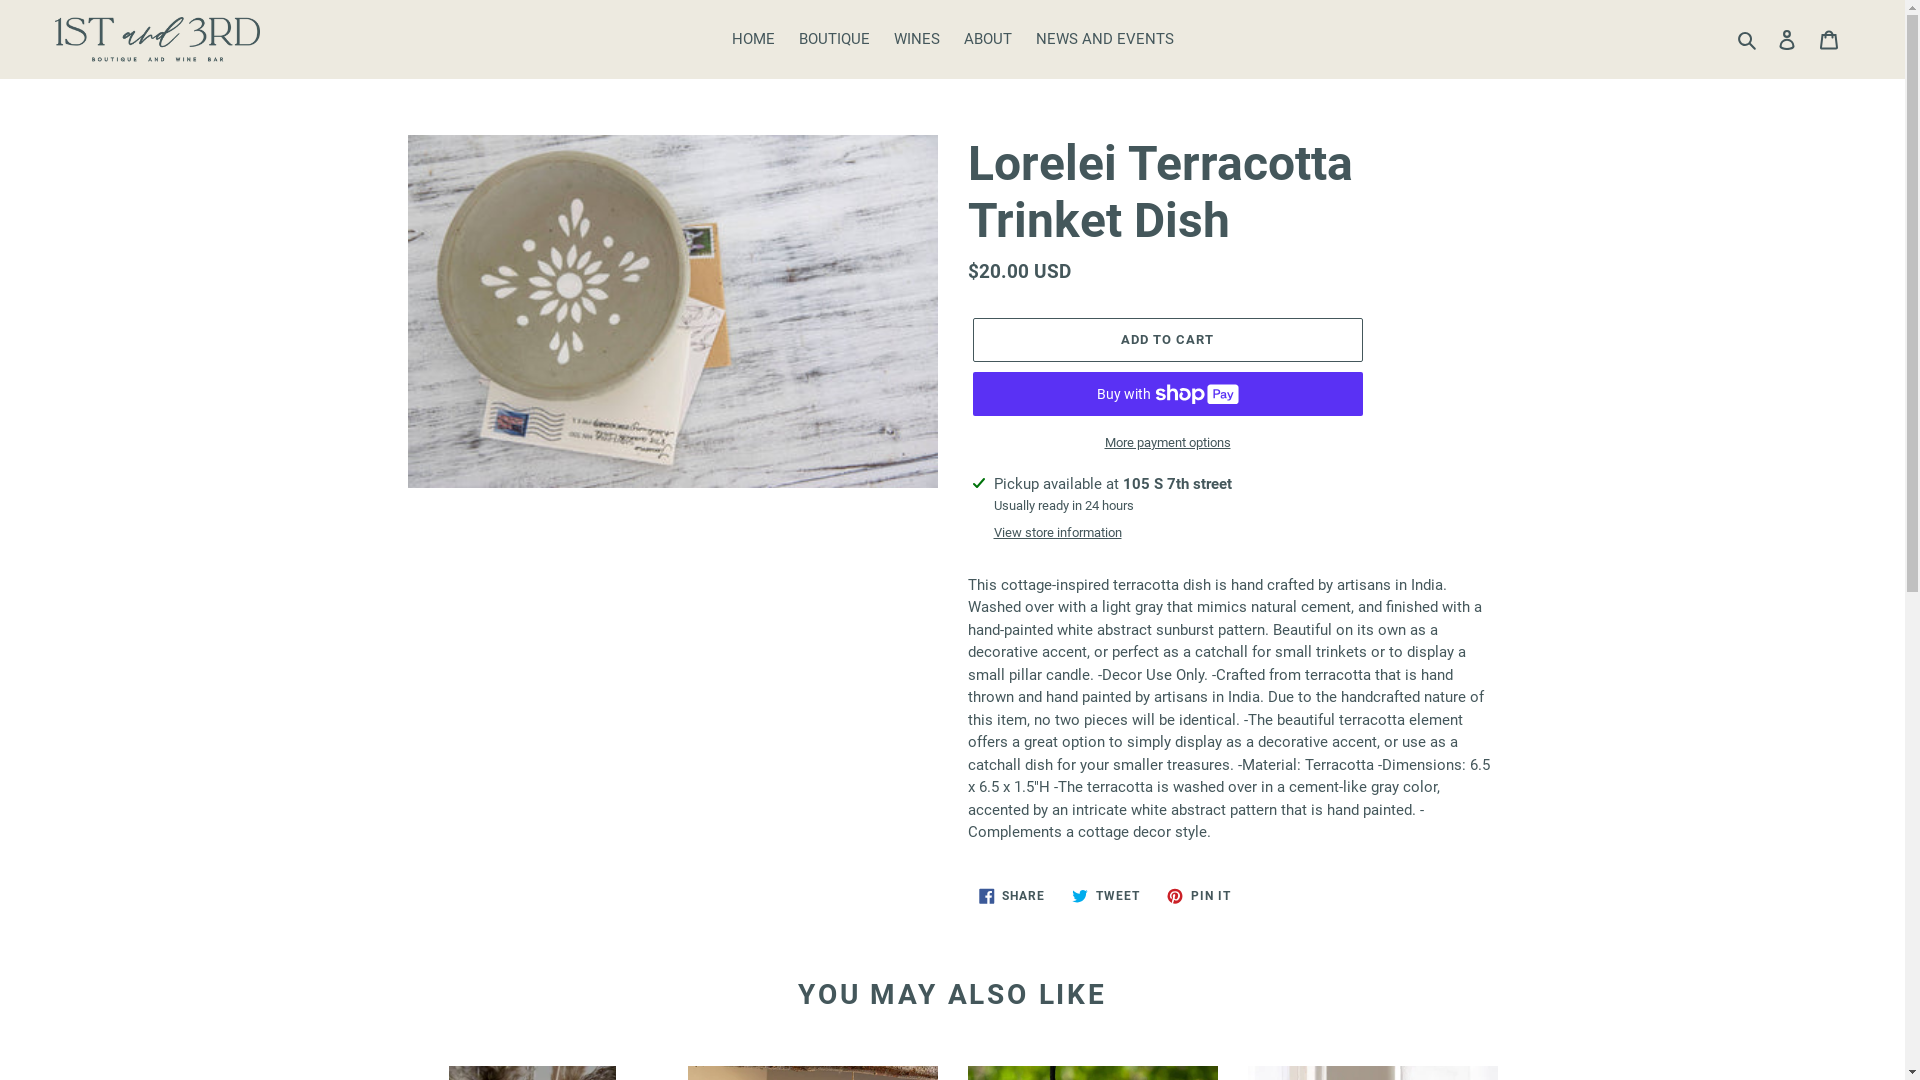 Image resolution: width=1920 pixels, height=1080 pixels. What do you see at coordinates (917, 40) in the screenshot?
I see `WINES` at bounding box center [917, 40].